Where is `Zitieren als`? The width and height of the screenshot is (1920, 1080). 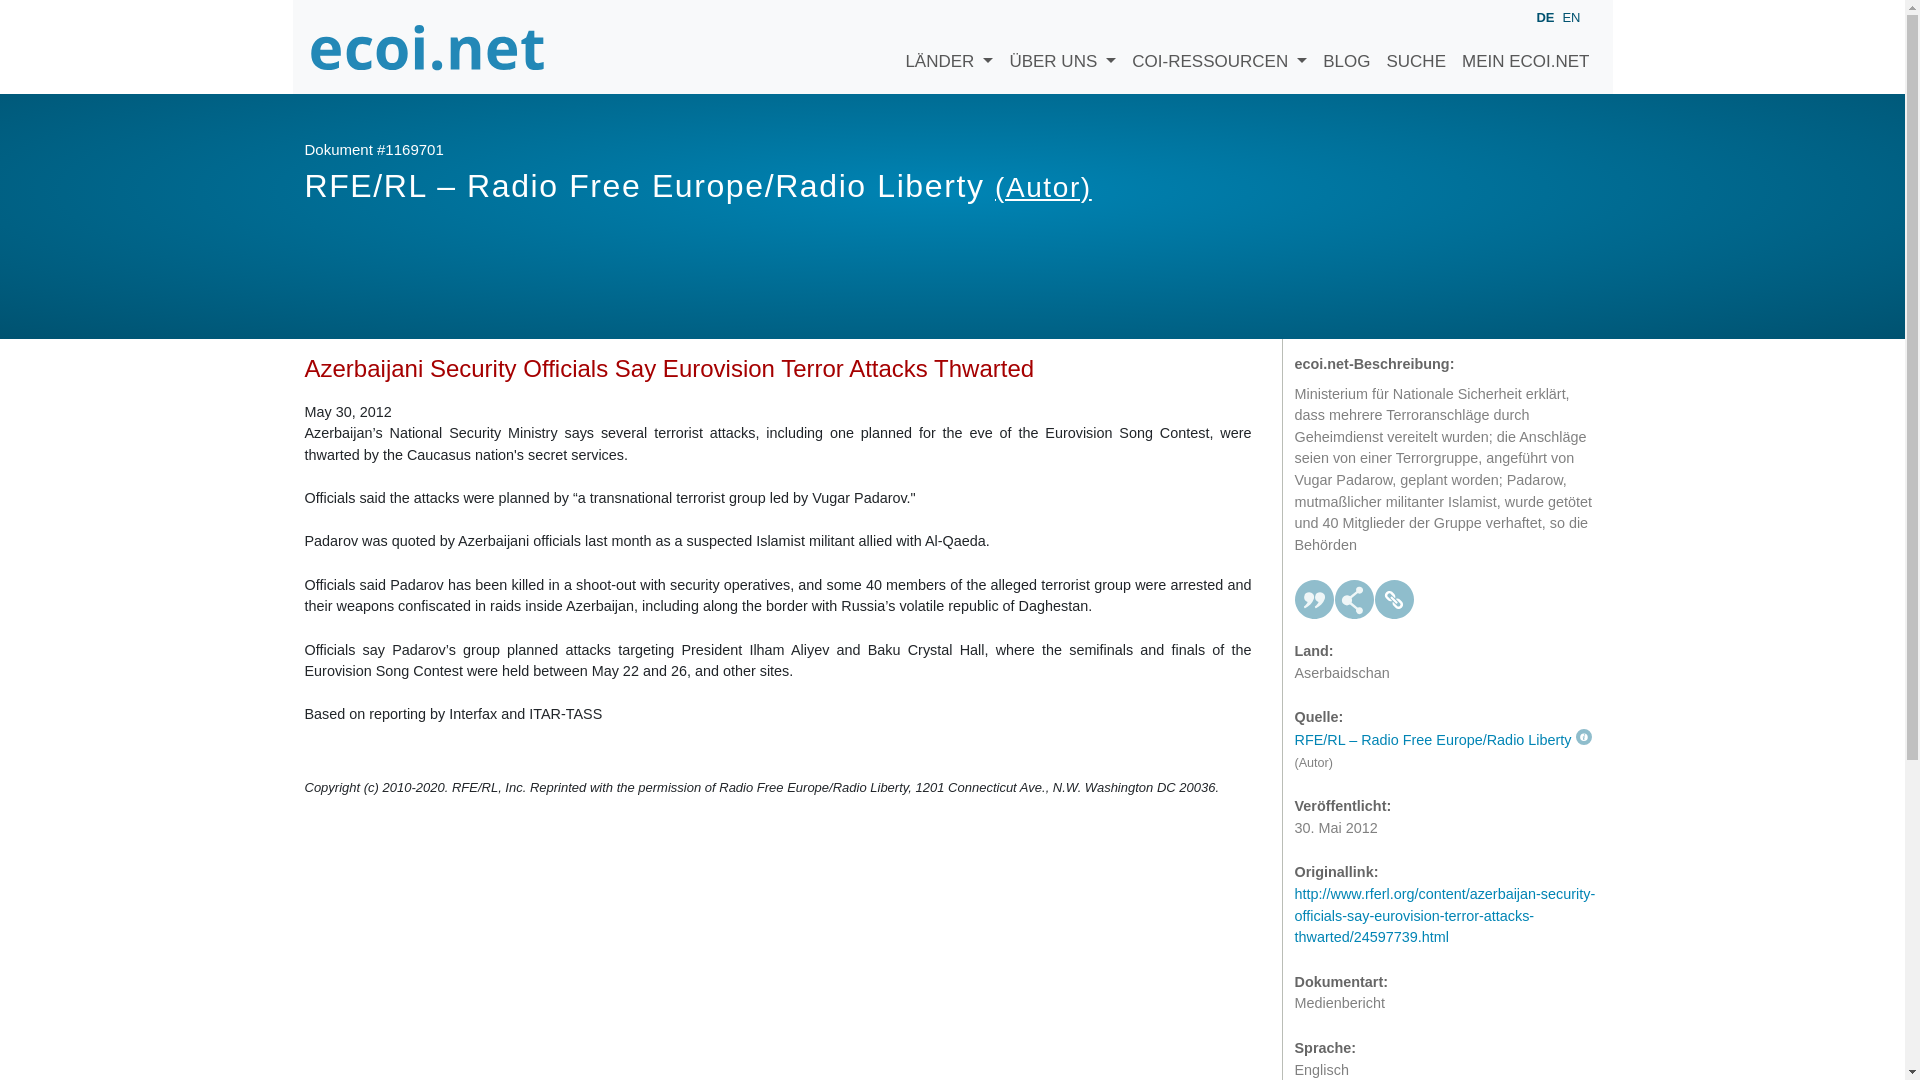
Zitieren als is located at coordinates (1314, 599).